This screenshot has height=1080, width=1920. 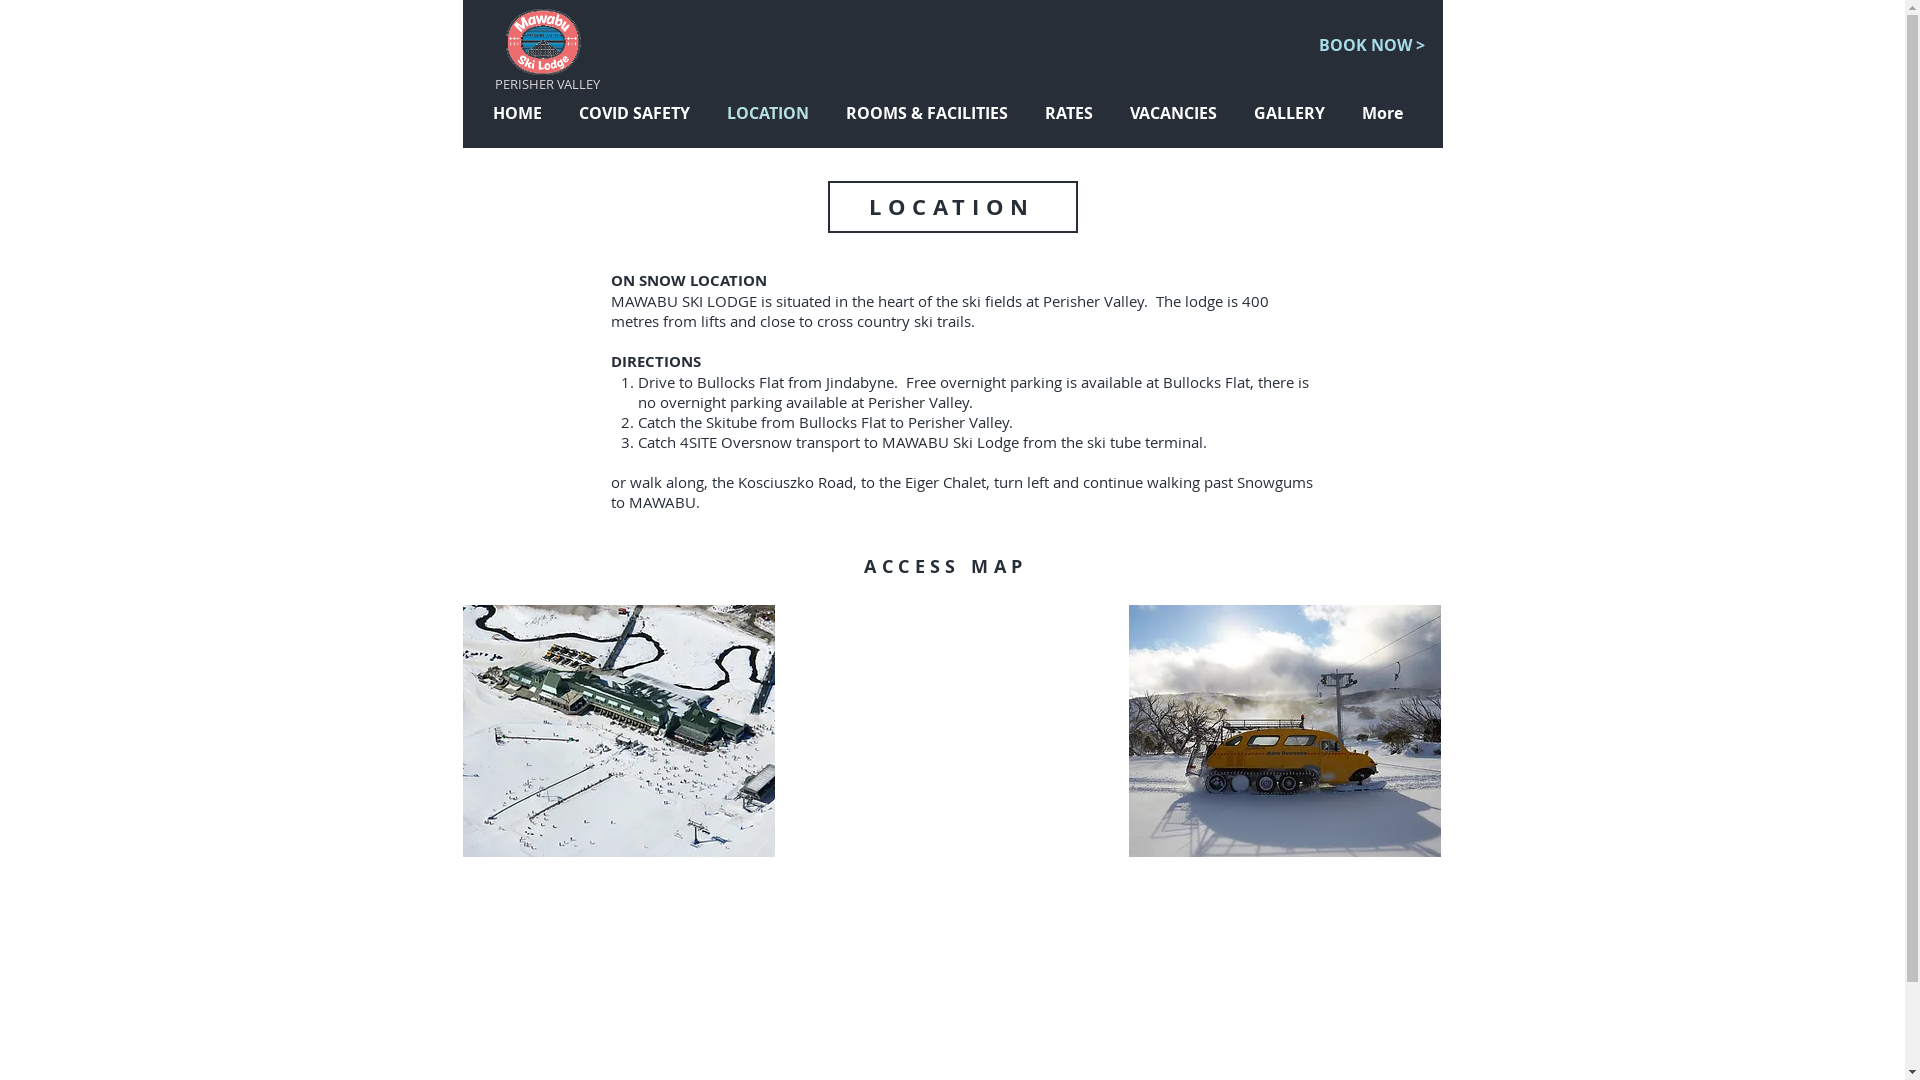 I want to click on LOCATION, so click(x=772, y=114).